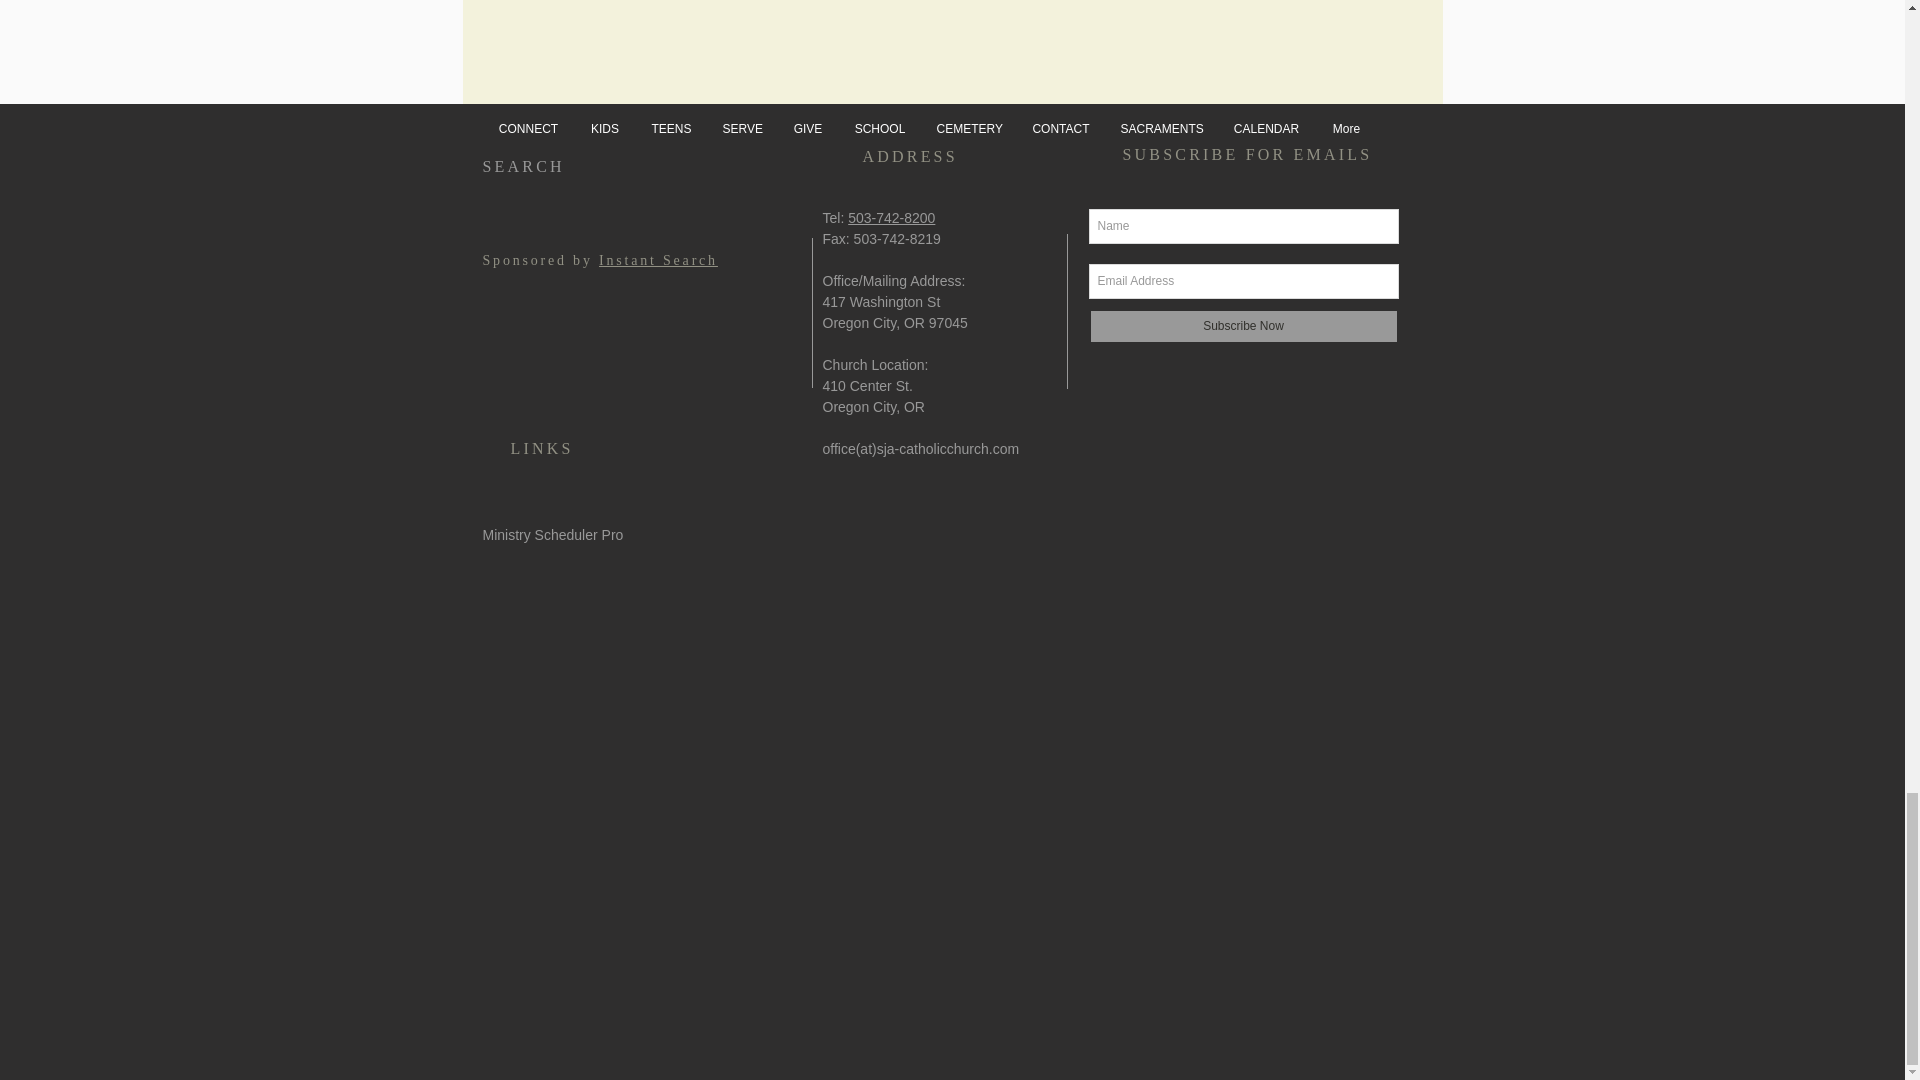  Describe the element at coordinates (879, 128) in the screenshot. I see `SCHOOL` at that location.